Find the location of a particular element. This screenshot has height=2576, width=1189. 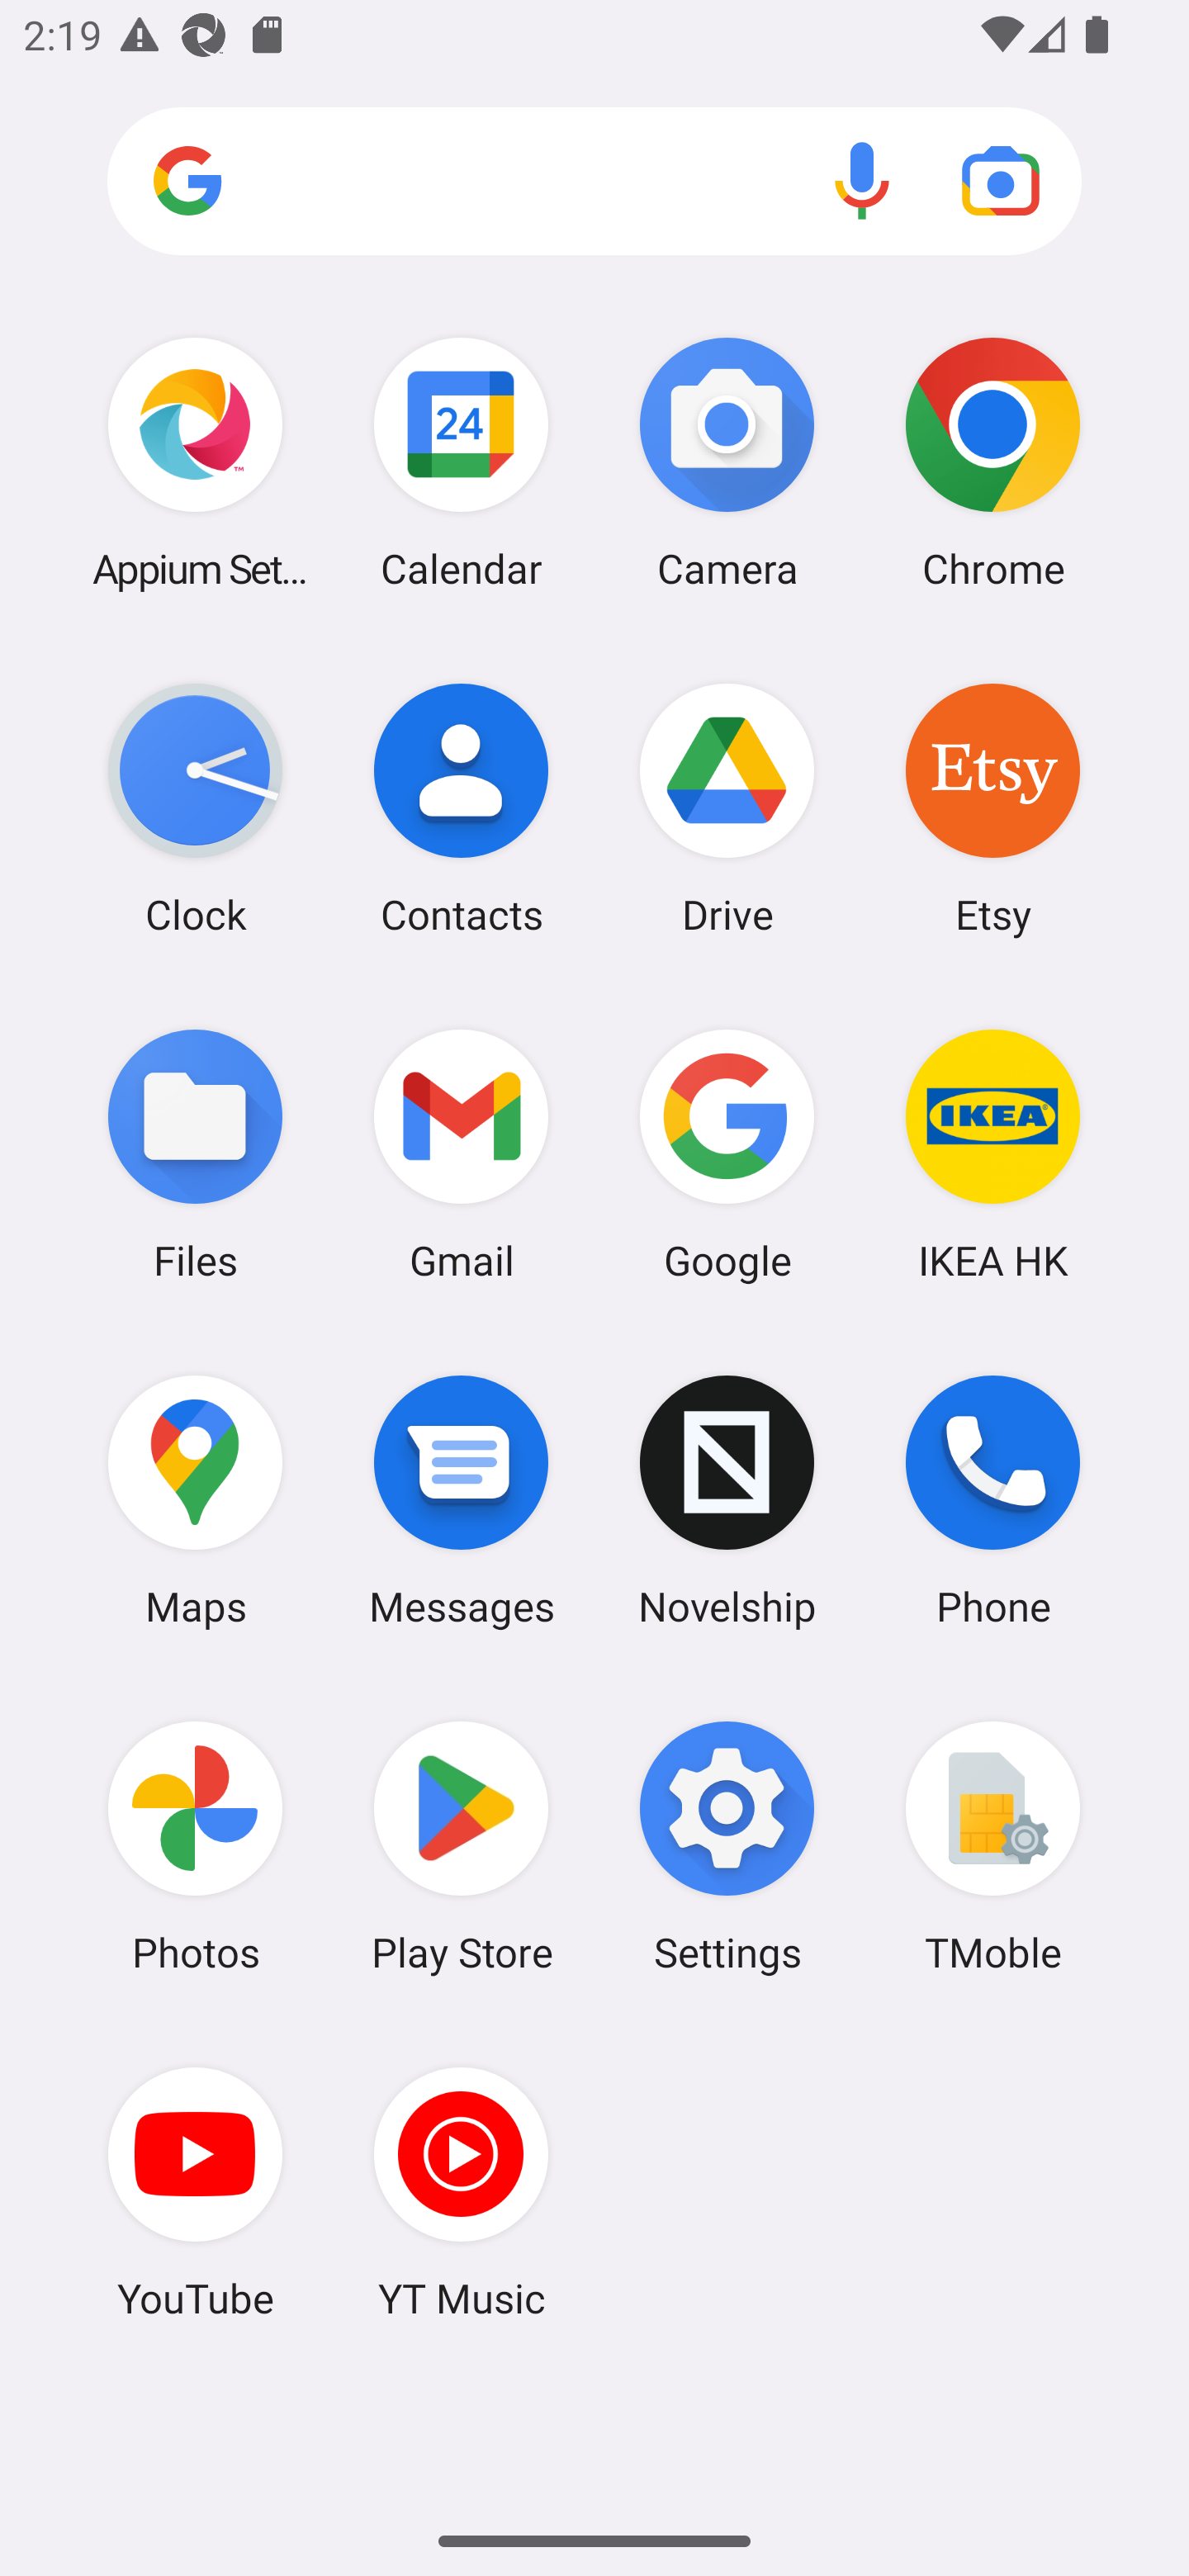

Appium Settings is located at coordinates (195, 462).